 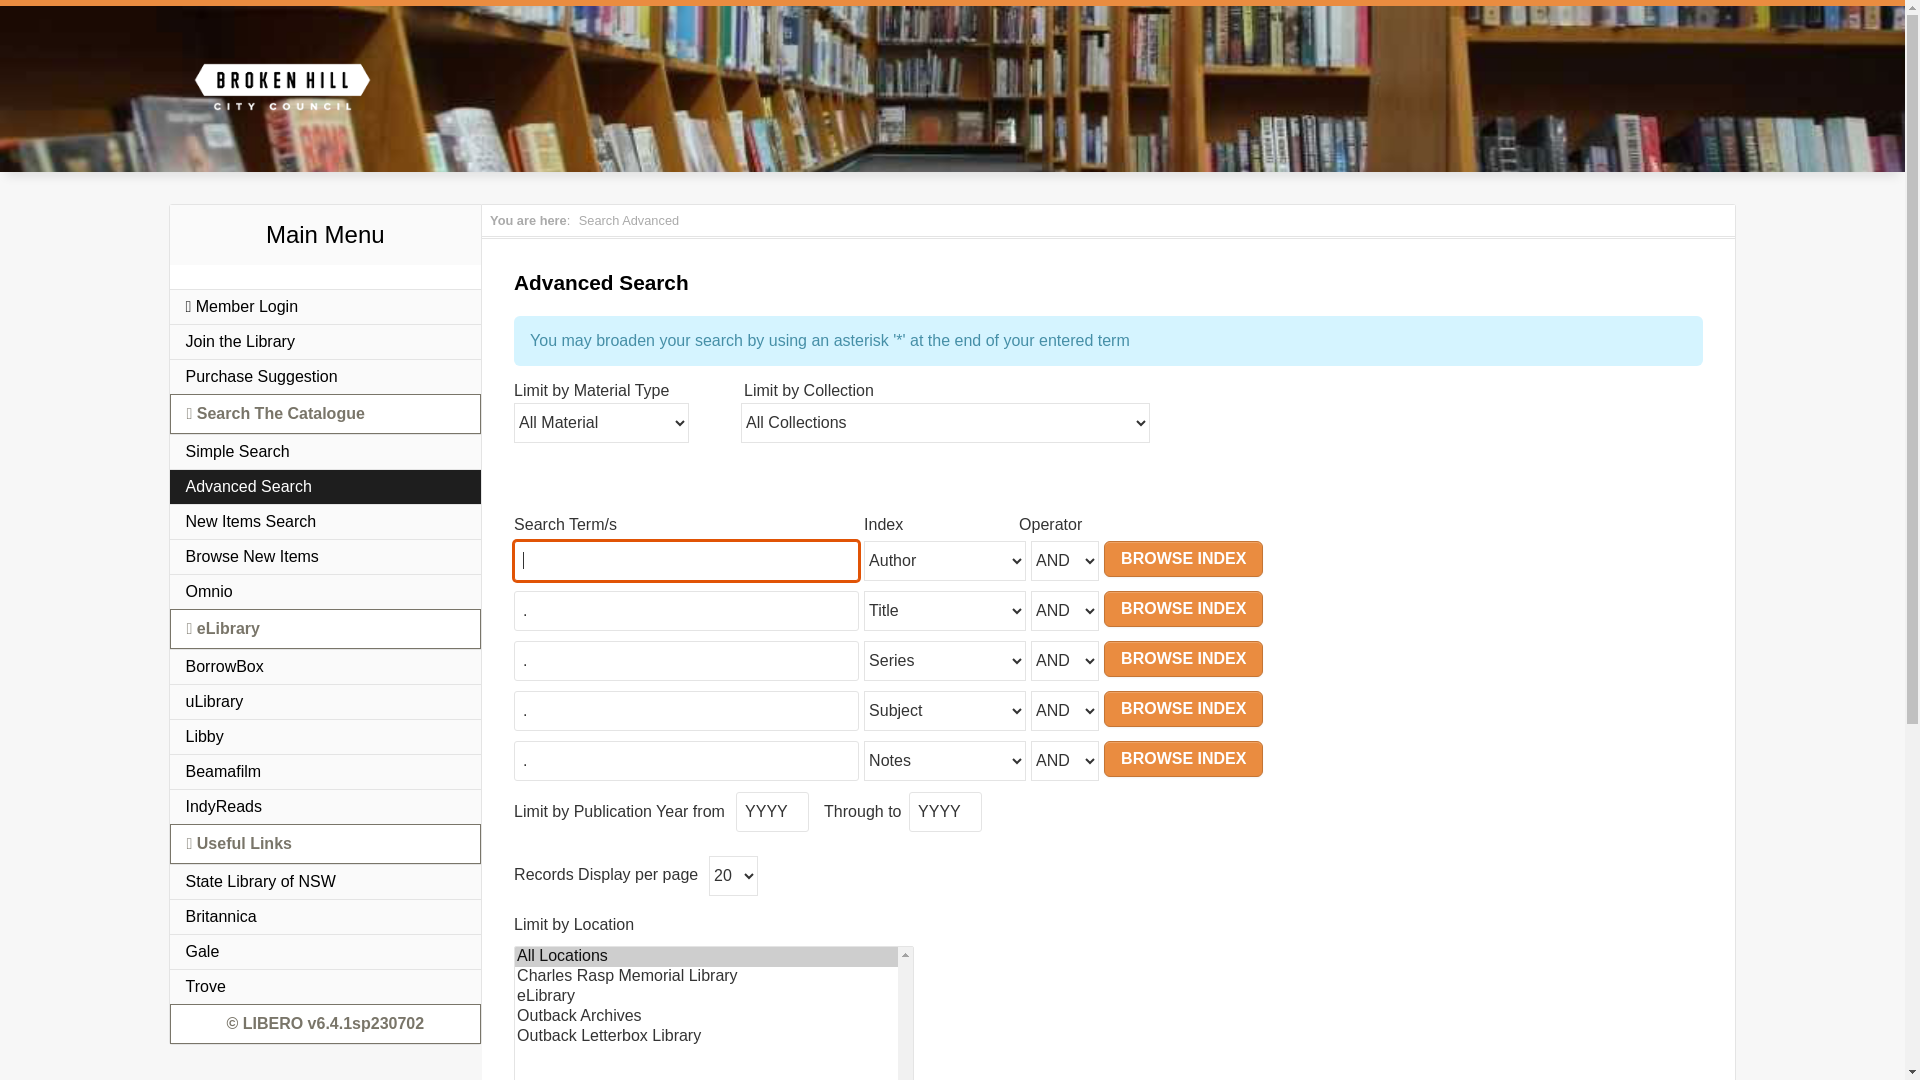 What do you see at coordinates (326, 556) in the screenshot?
I see `Browse New Items` at bounding box center [326, 556].